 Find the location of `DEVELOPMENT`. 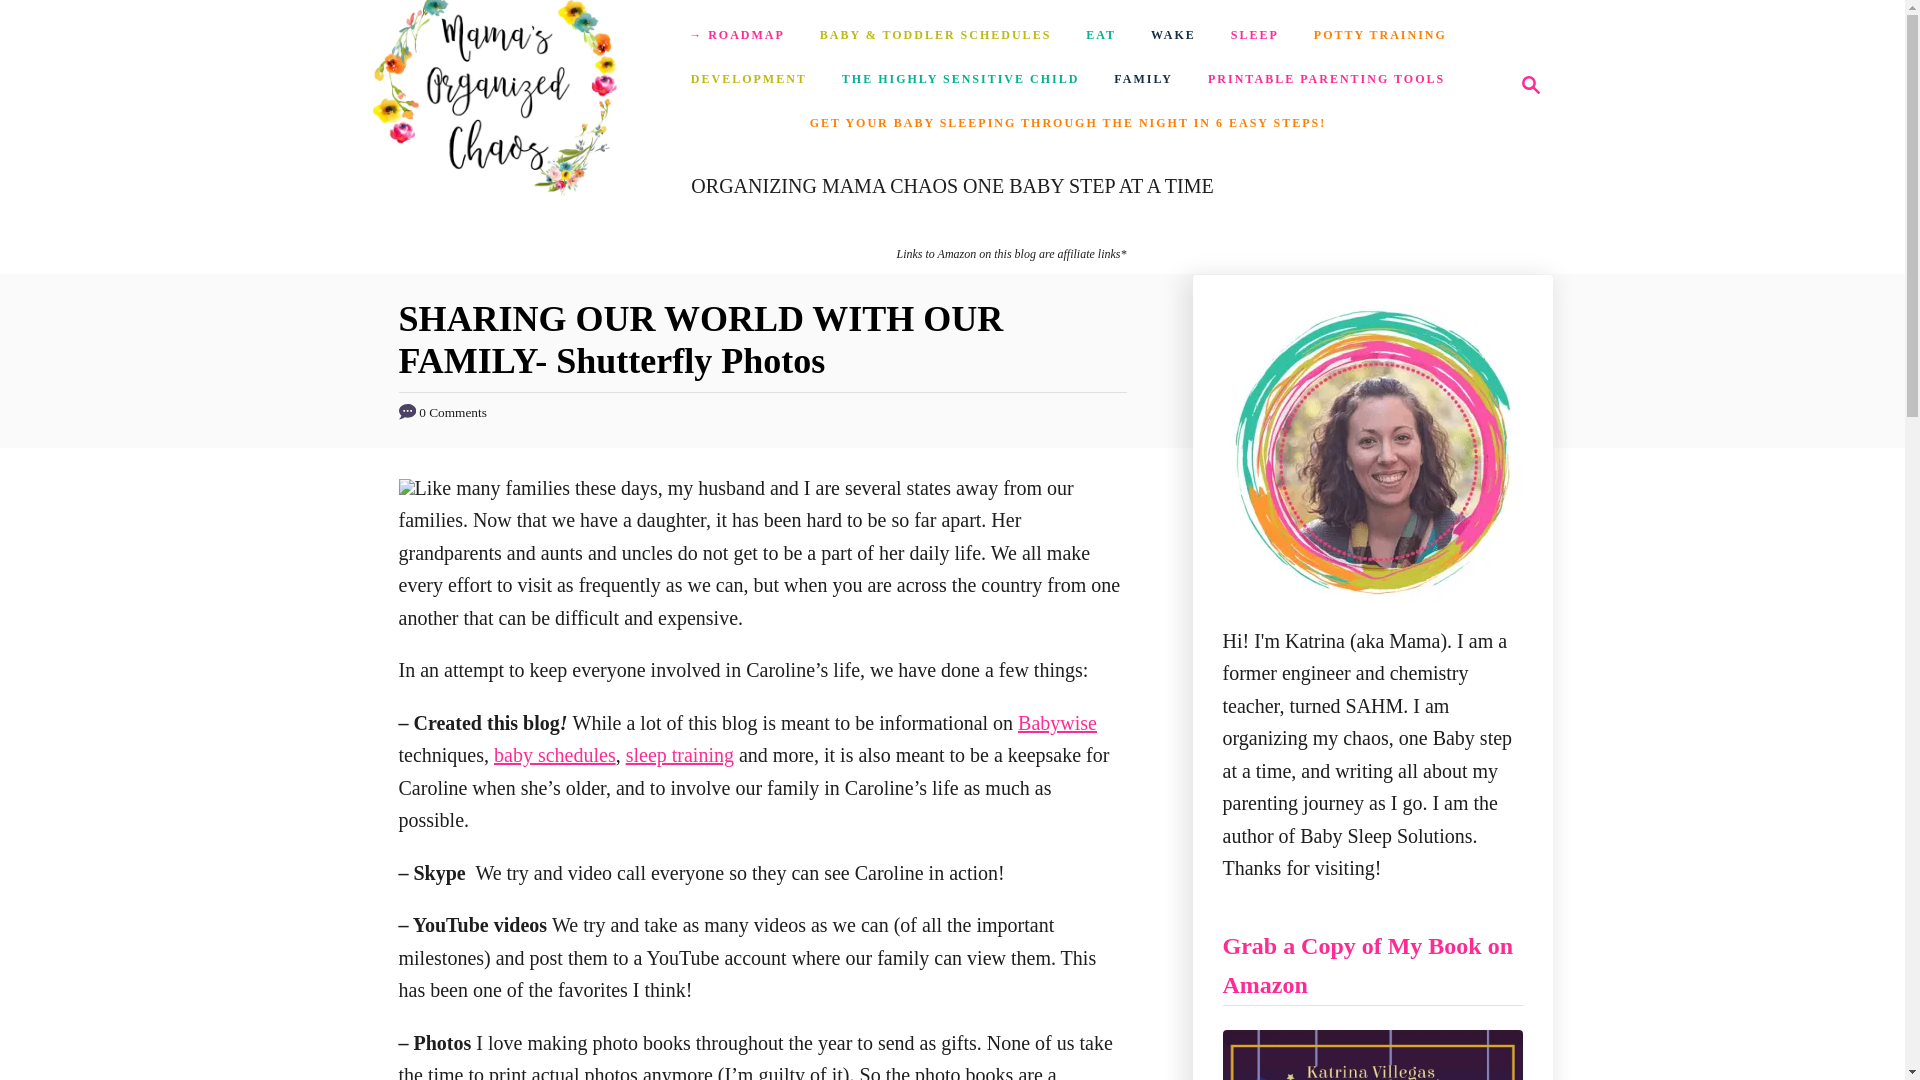

DEVELOPMENT is located at coordinates (1100, 36).